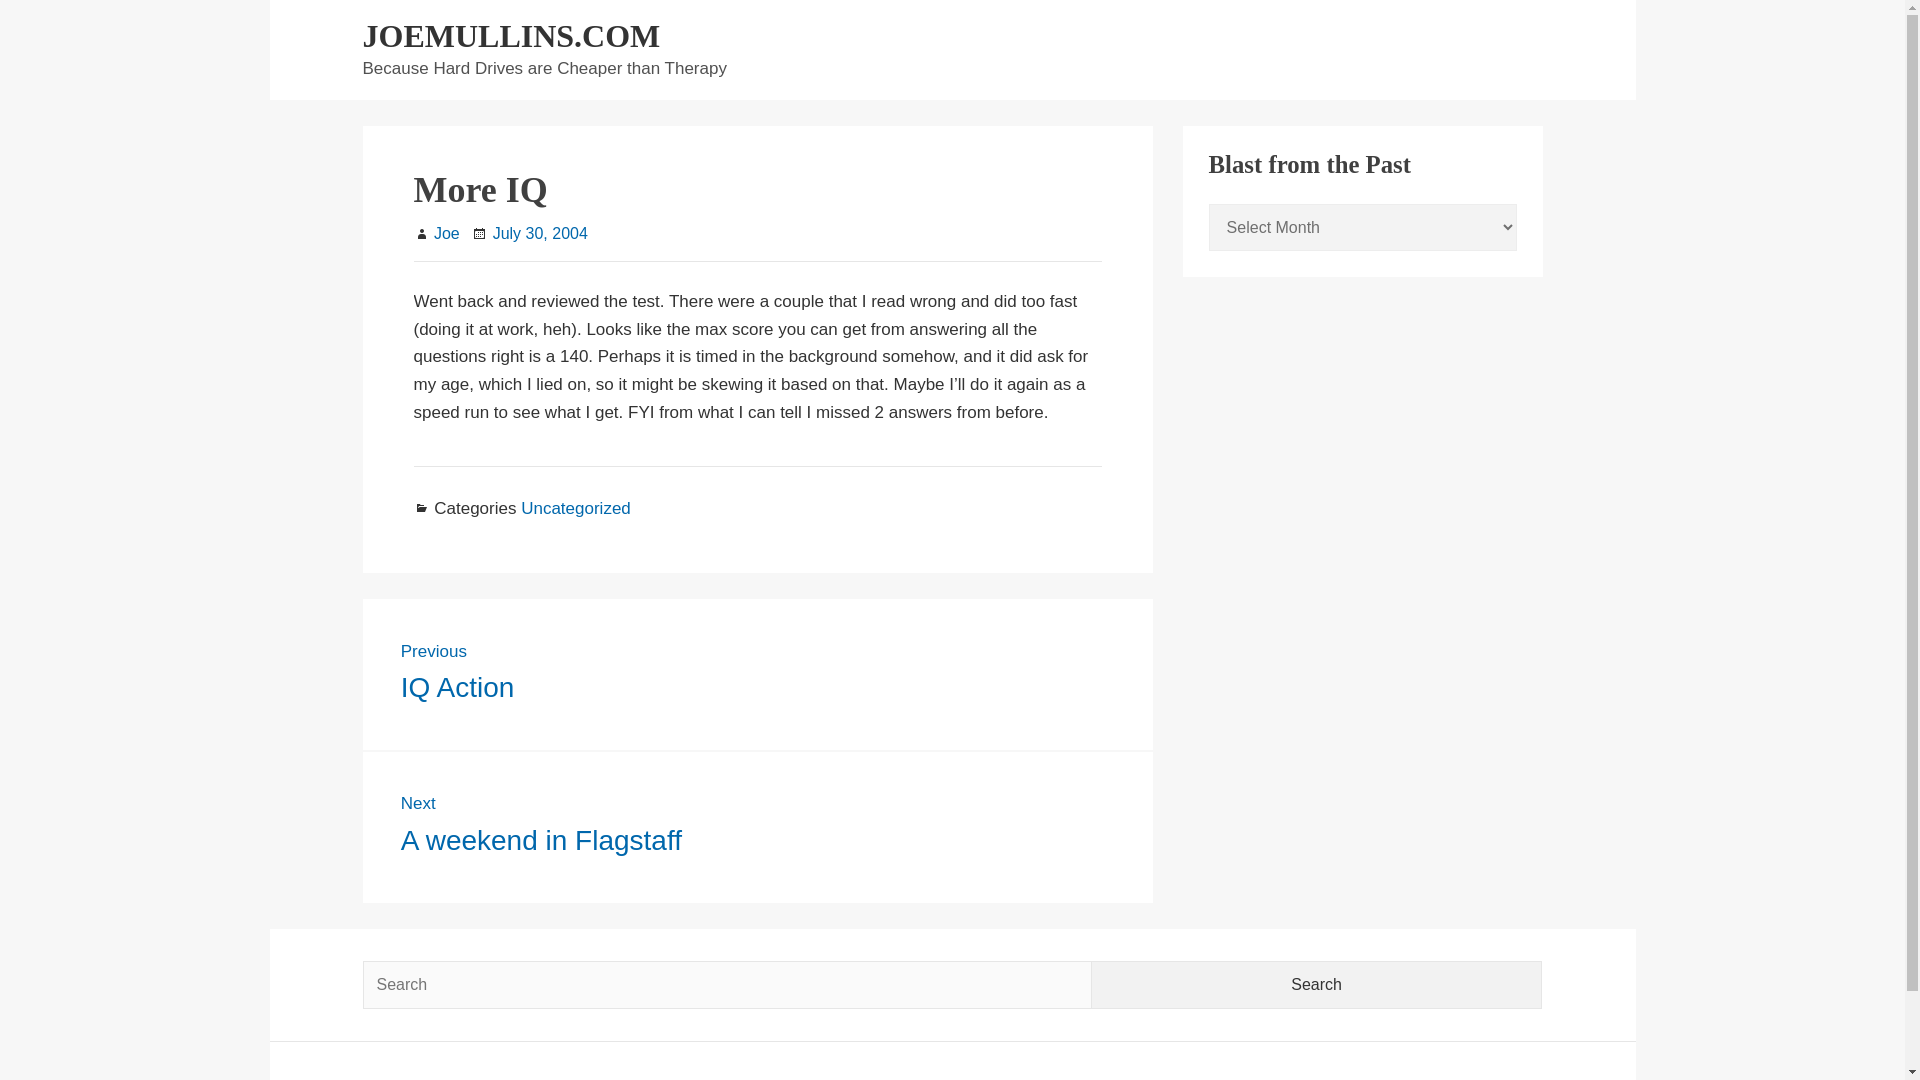 The height and width of the screenshot is (1080, 1920). Describe the element at coordinates (576, 508) in the screenshot. I see `Search for:` at that location.